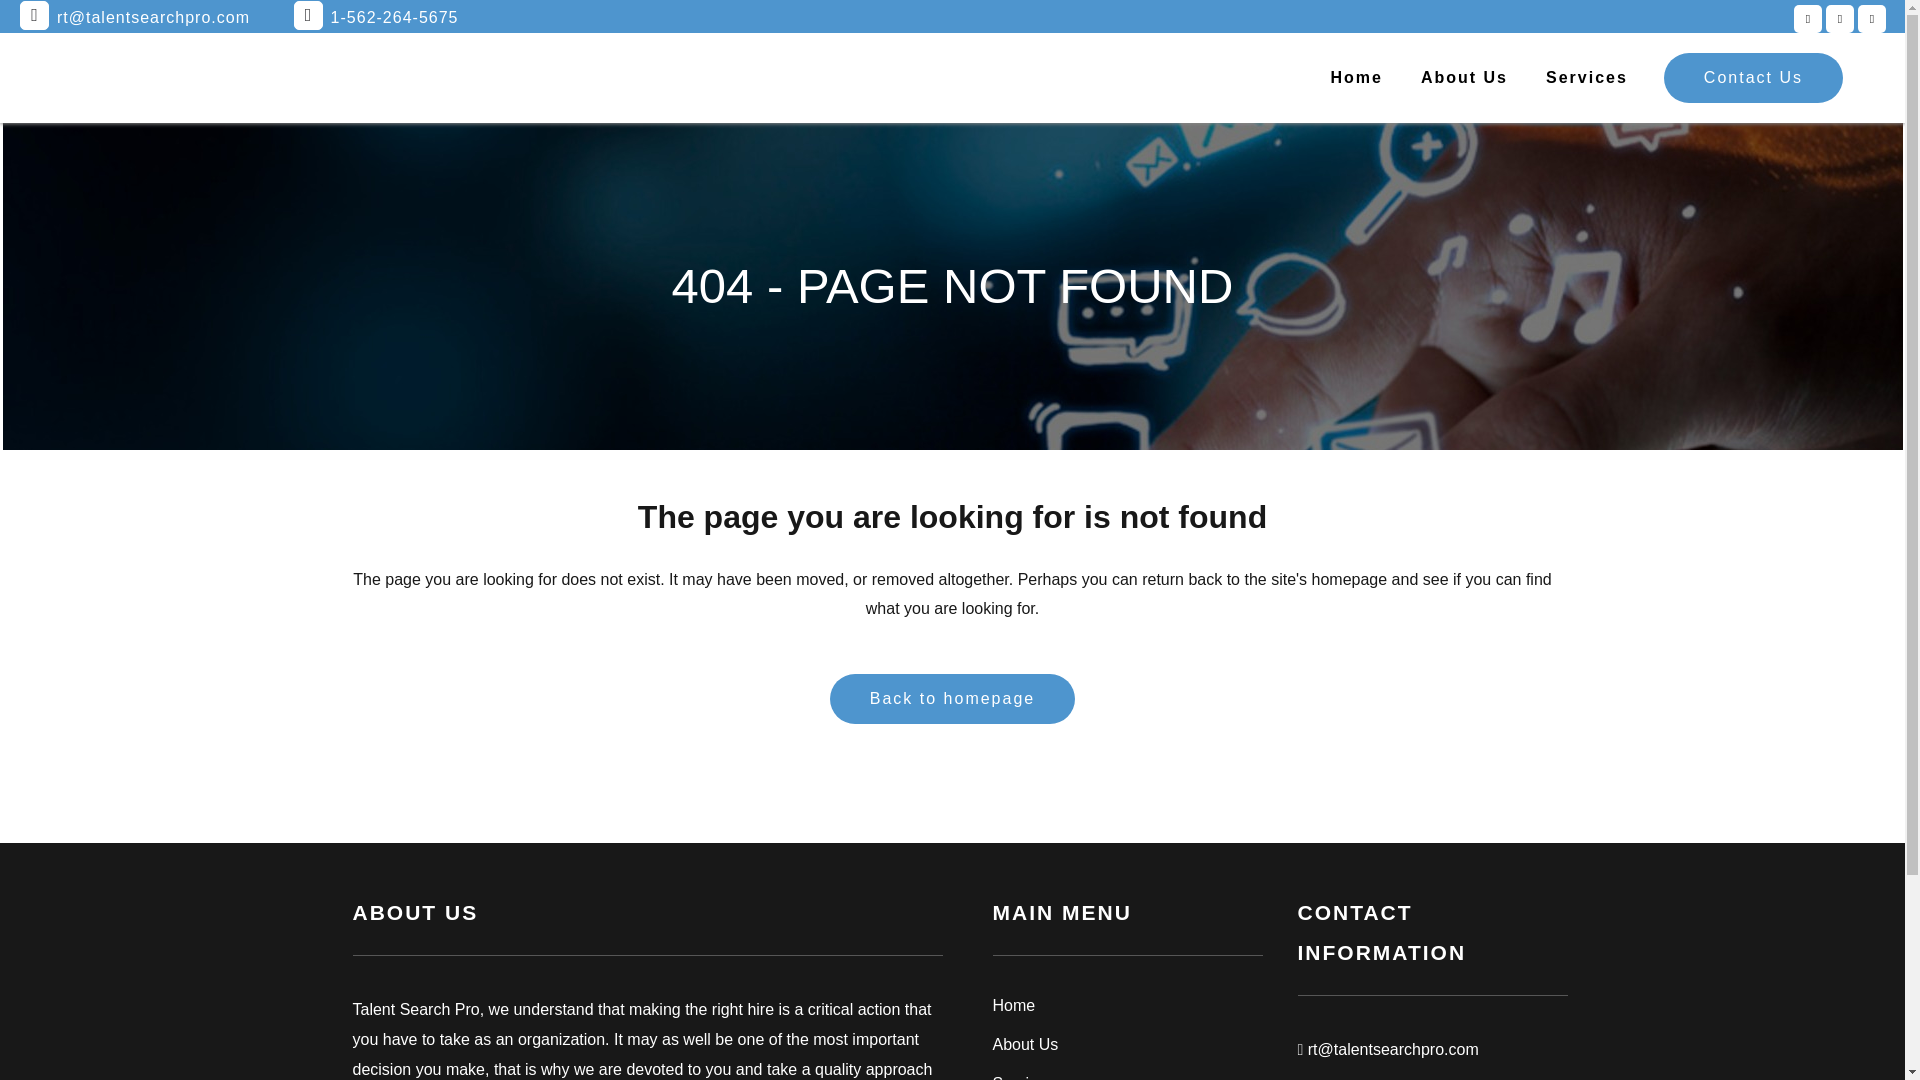  I want to click on About Us, so click(1464, 78).